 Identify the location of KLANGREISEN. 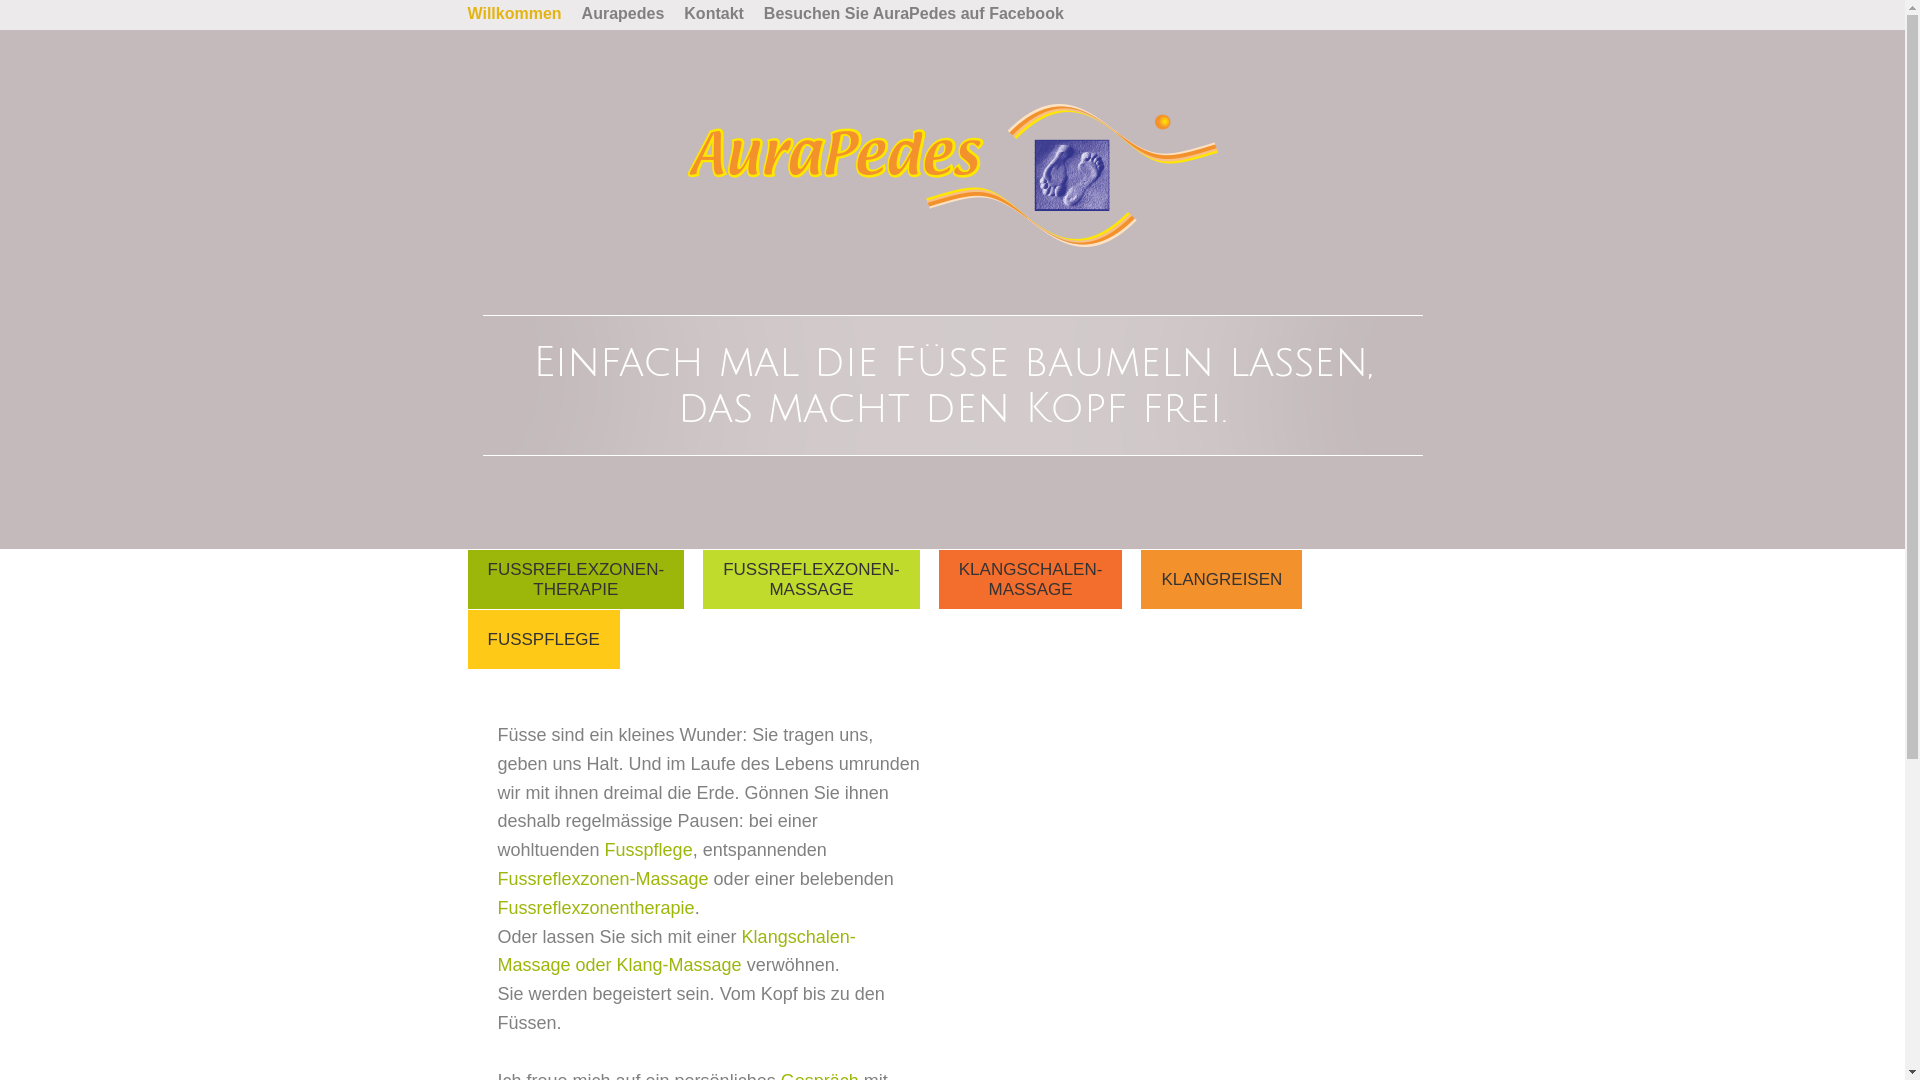
(1222, 580).